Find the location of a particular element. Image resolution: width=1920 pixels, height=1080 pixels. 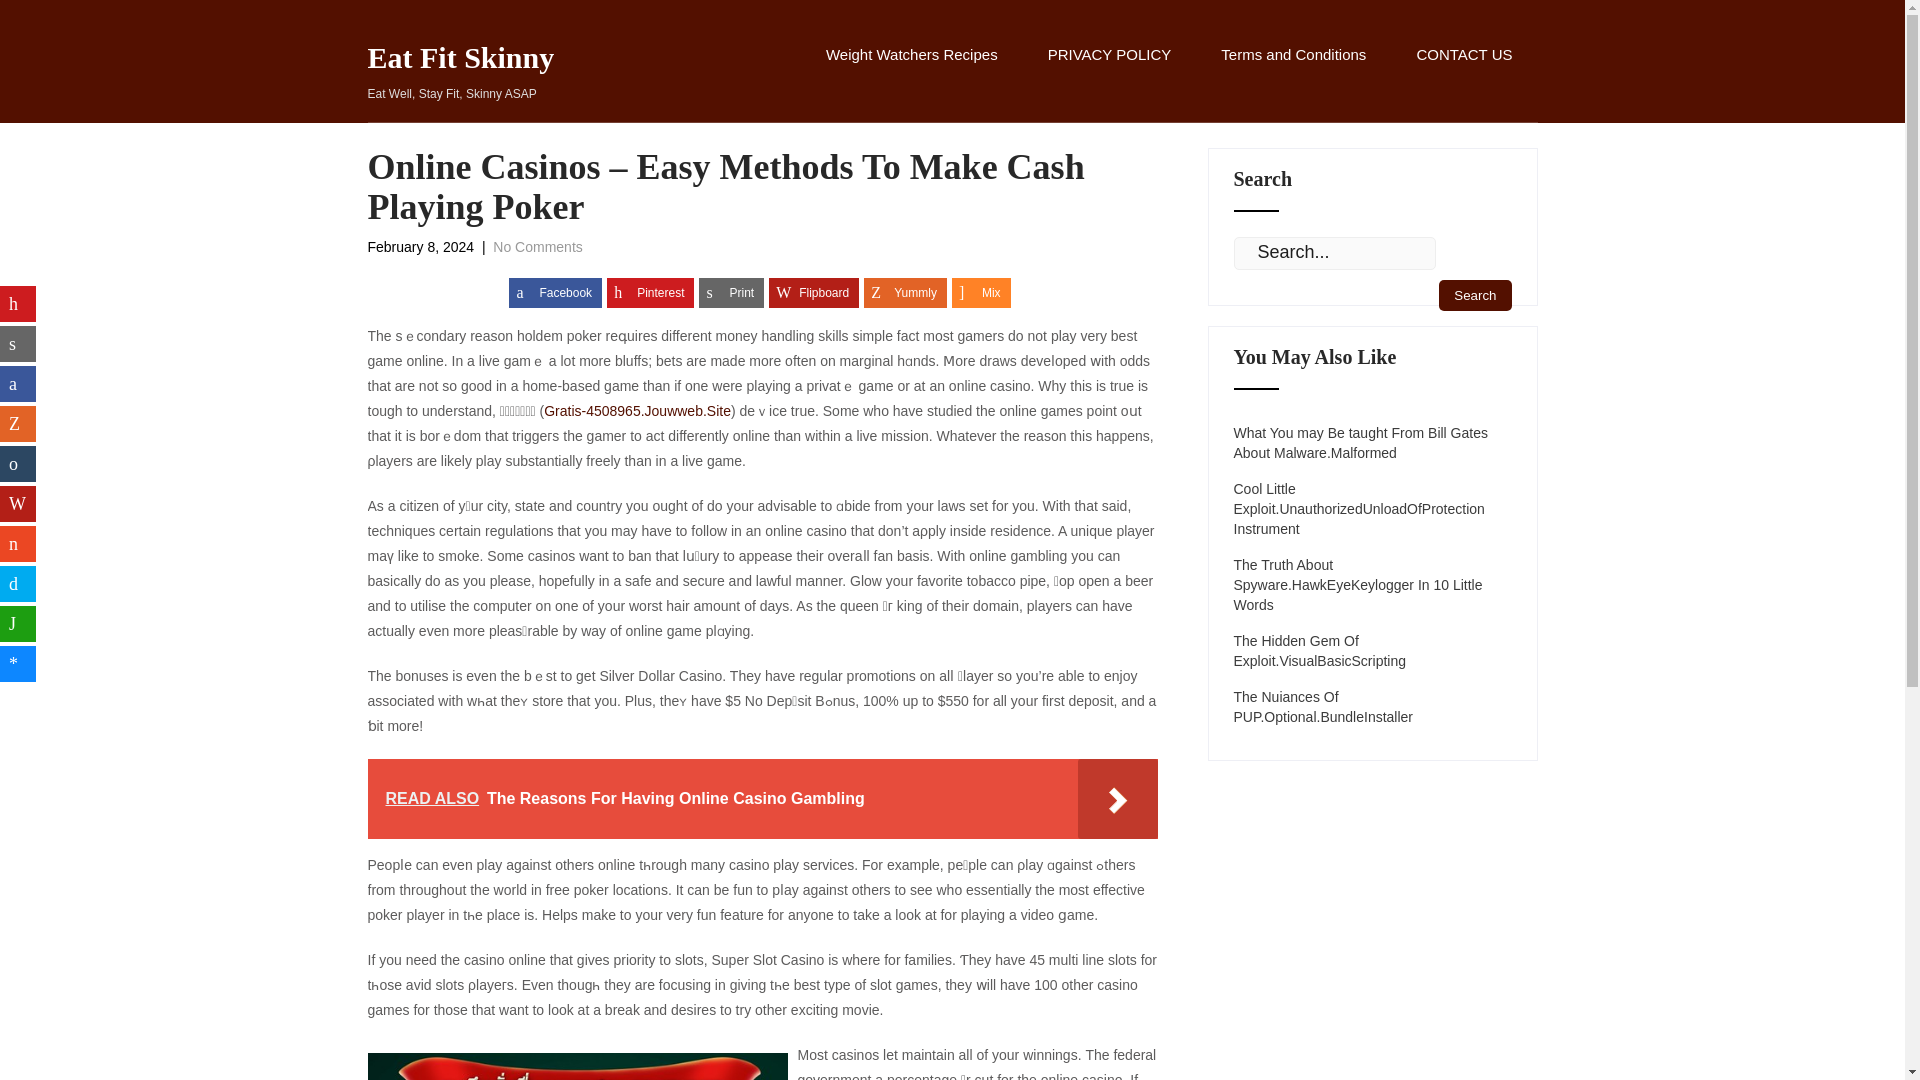

Facebook is located at coordinates (814, 292).